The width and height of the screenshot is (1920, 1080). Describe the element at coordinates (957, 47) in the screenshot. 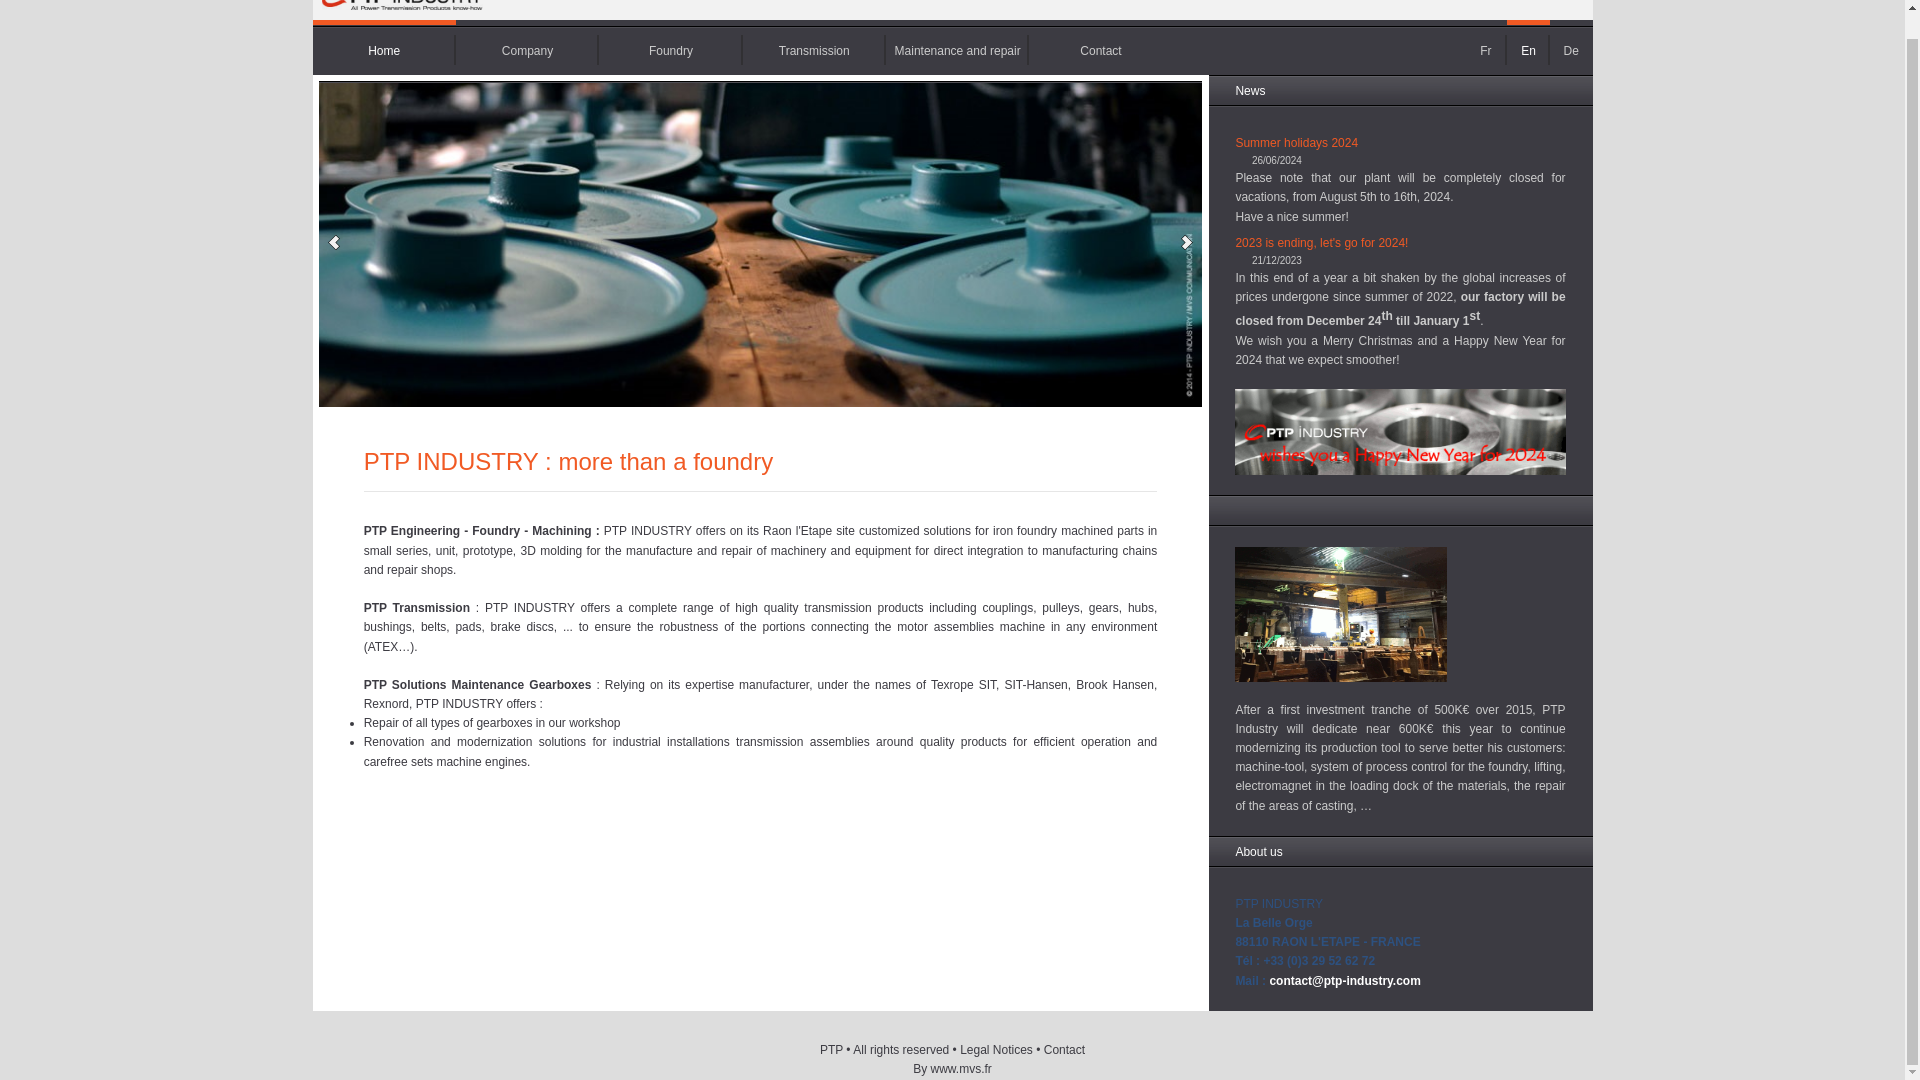

I see `Maintenance and repair` at that location.